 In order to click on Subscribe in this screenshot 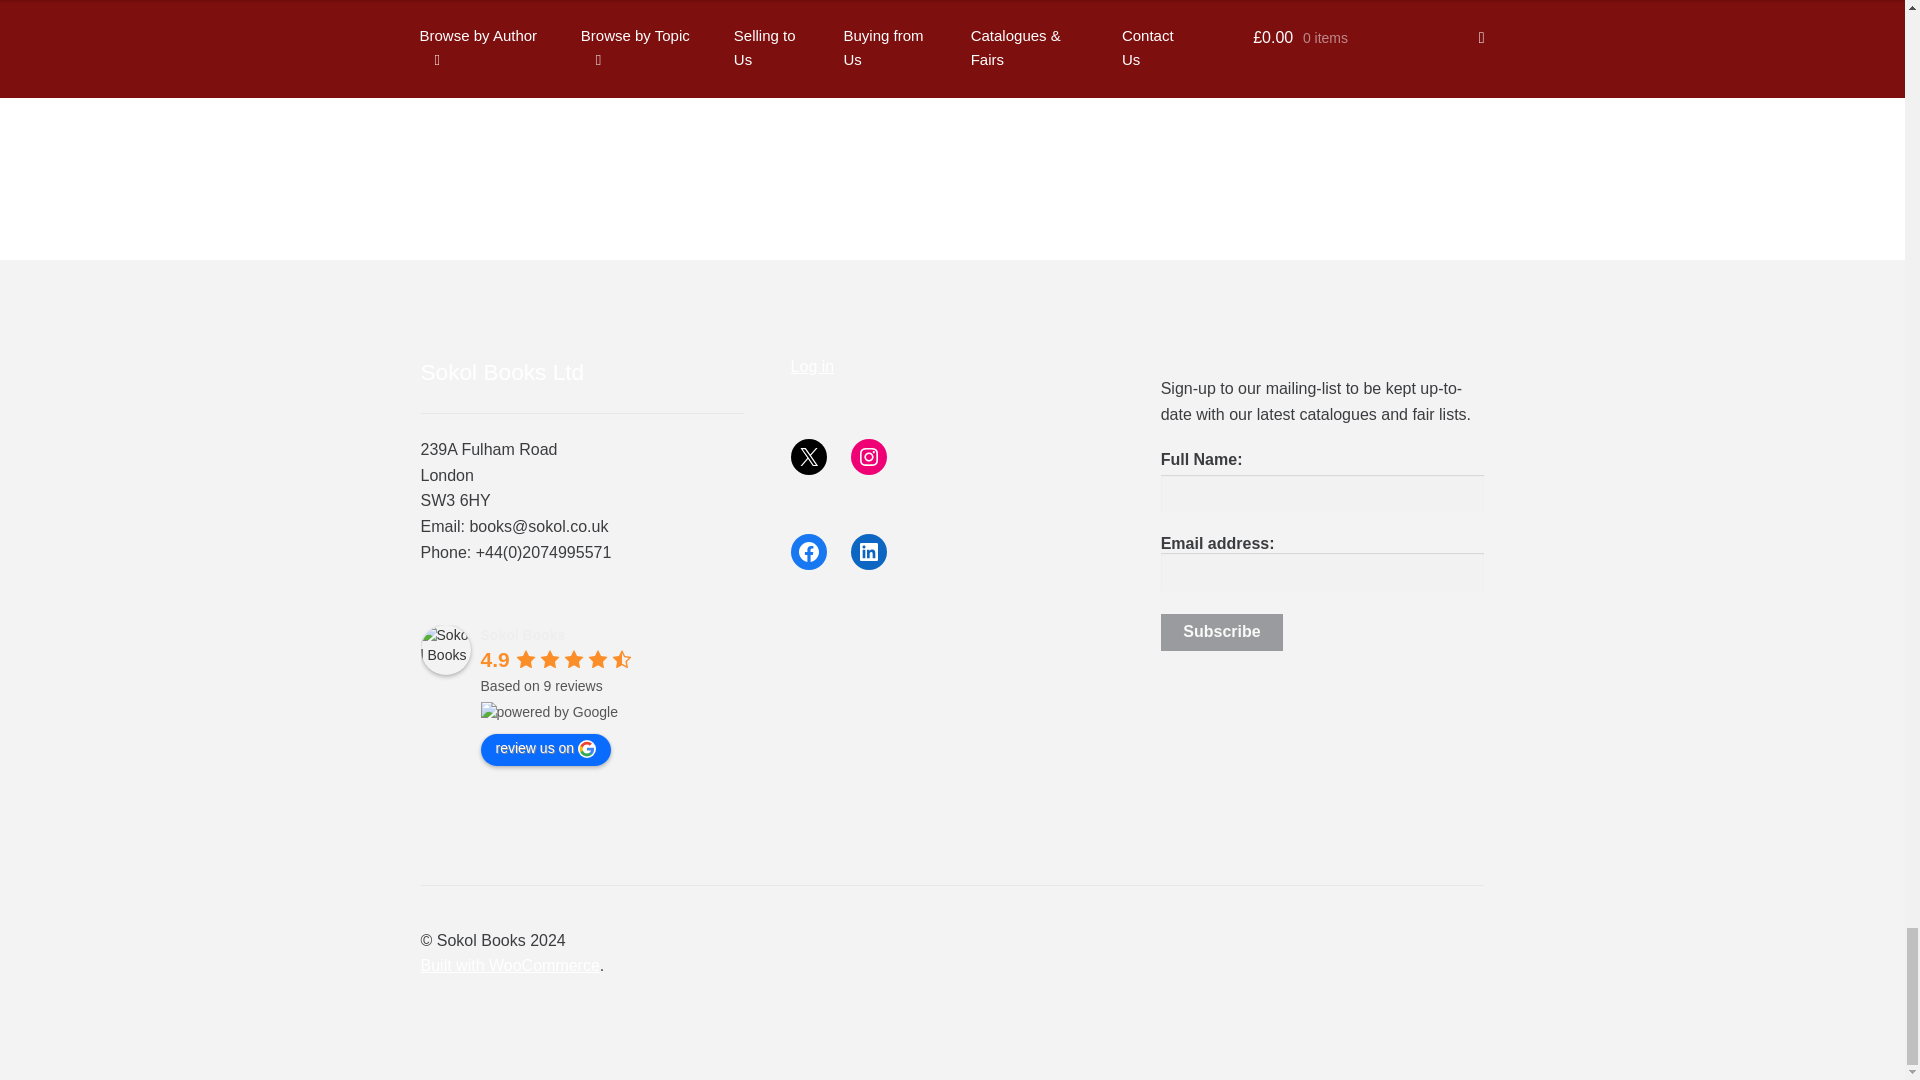, I will do `click(1222, 633)`.